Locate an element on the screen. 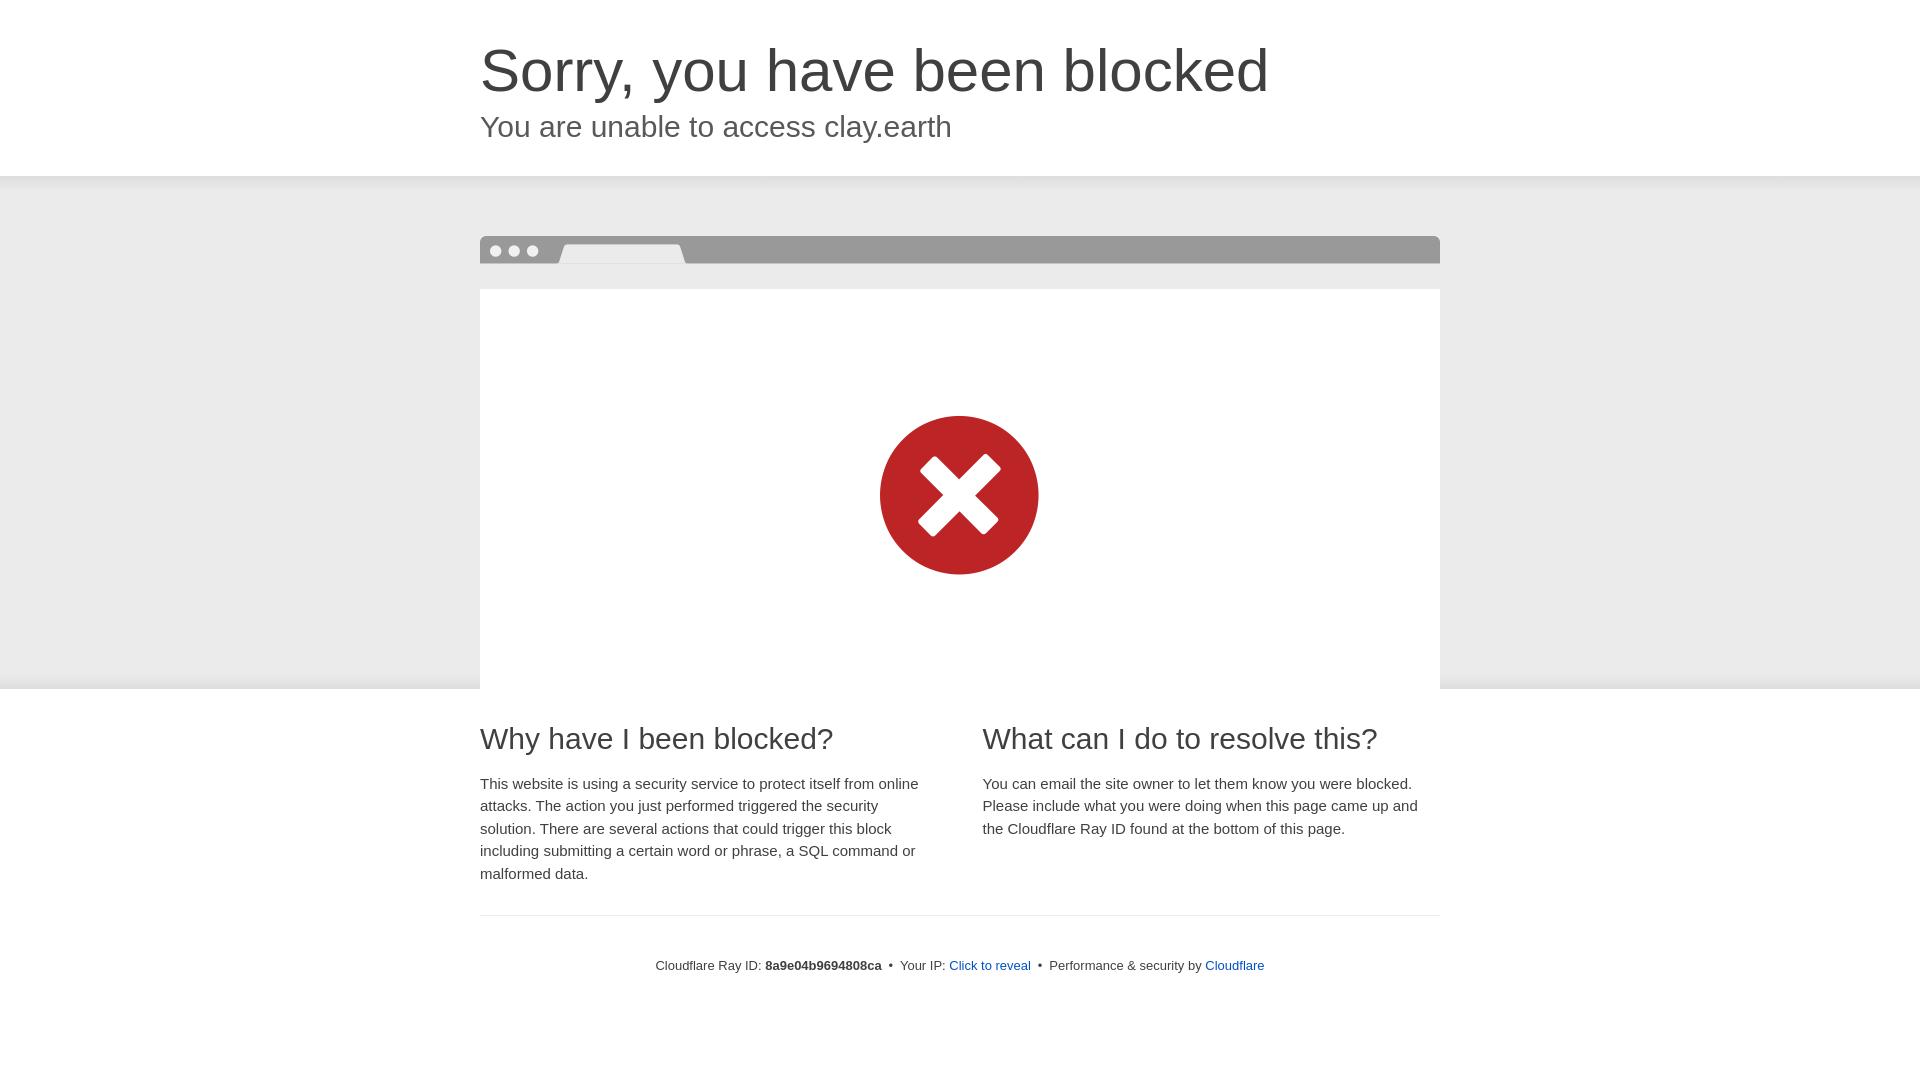 The width and height of the screenshot is (1920, 1080). Click to reveal is located at coordinates (990, 966).